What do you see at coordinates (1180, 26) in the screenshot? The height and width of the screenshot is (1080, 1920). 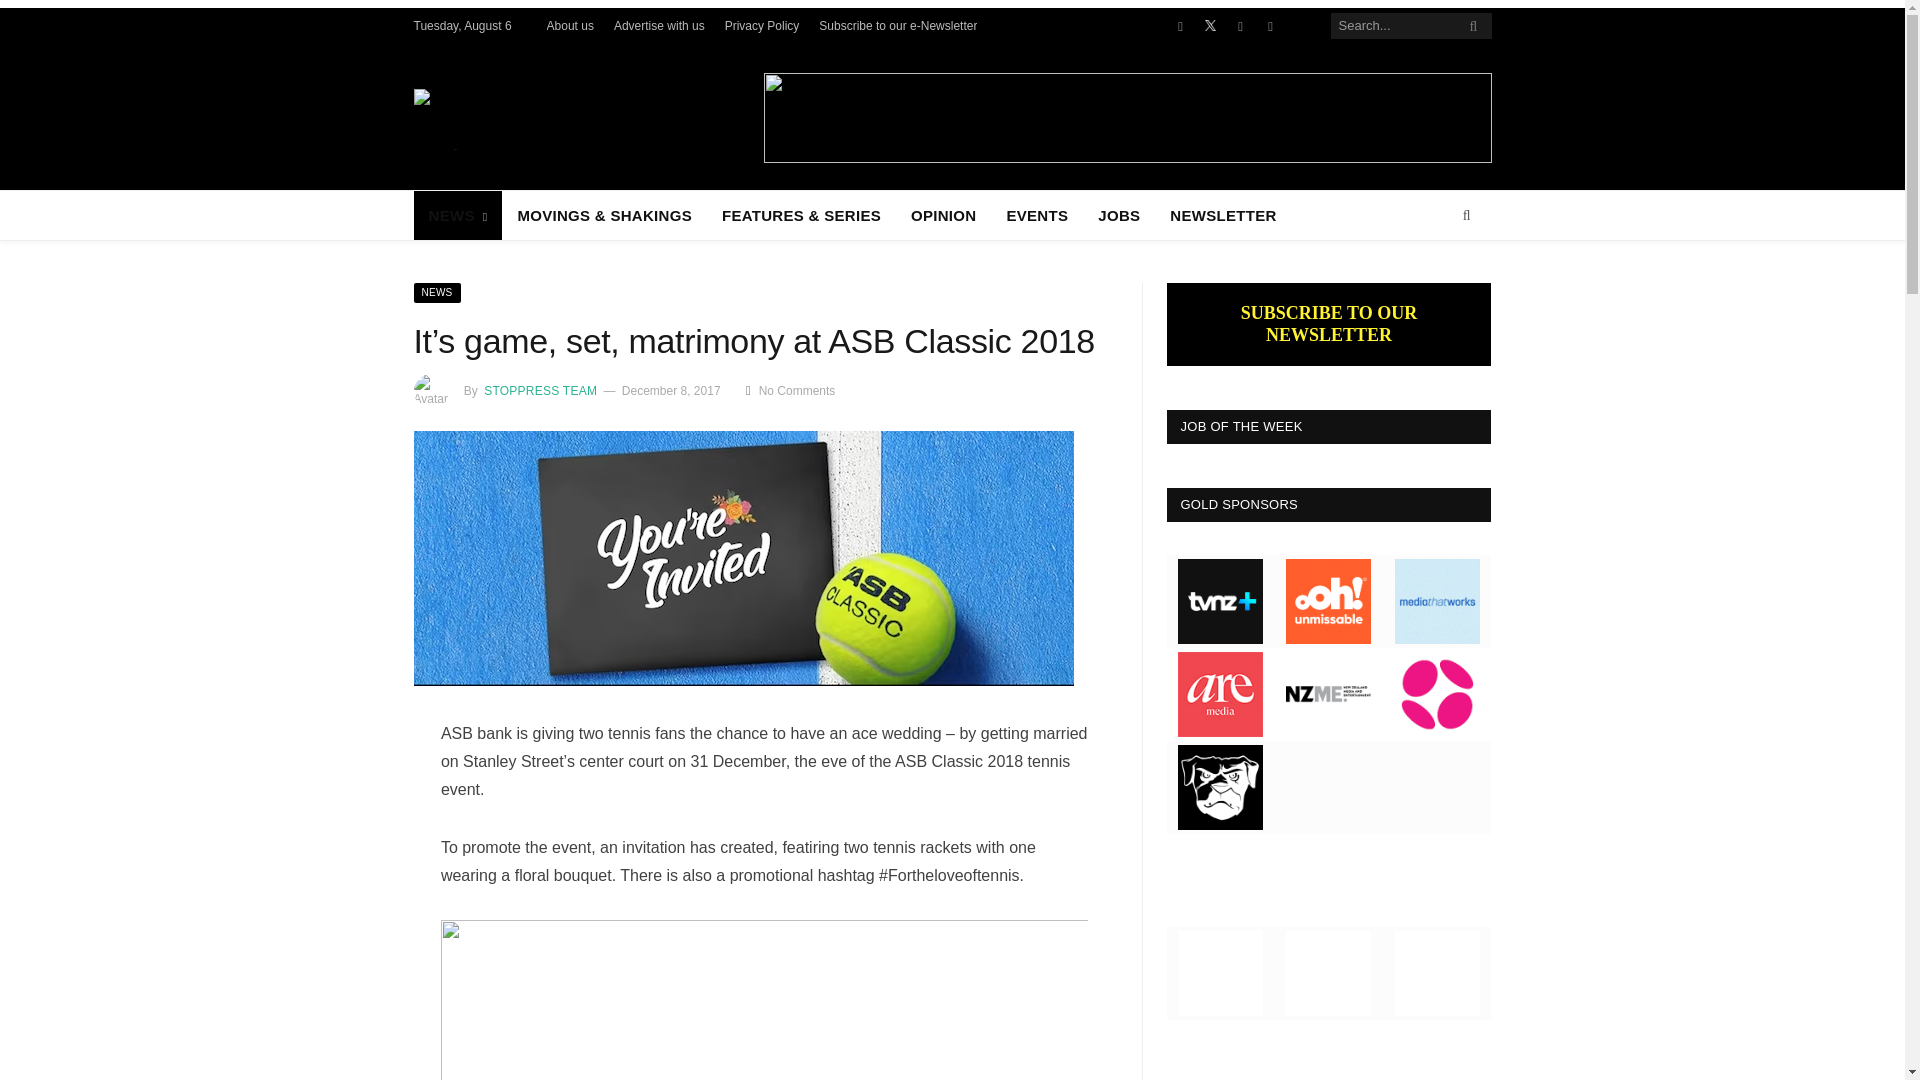 I see `Facebook` at bounding box center [1180, 26].